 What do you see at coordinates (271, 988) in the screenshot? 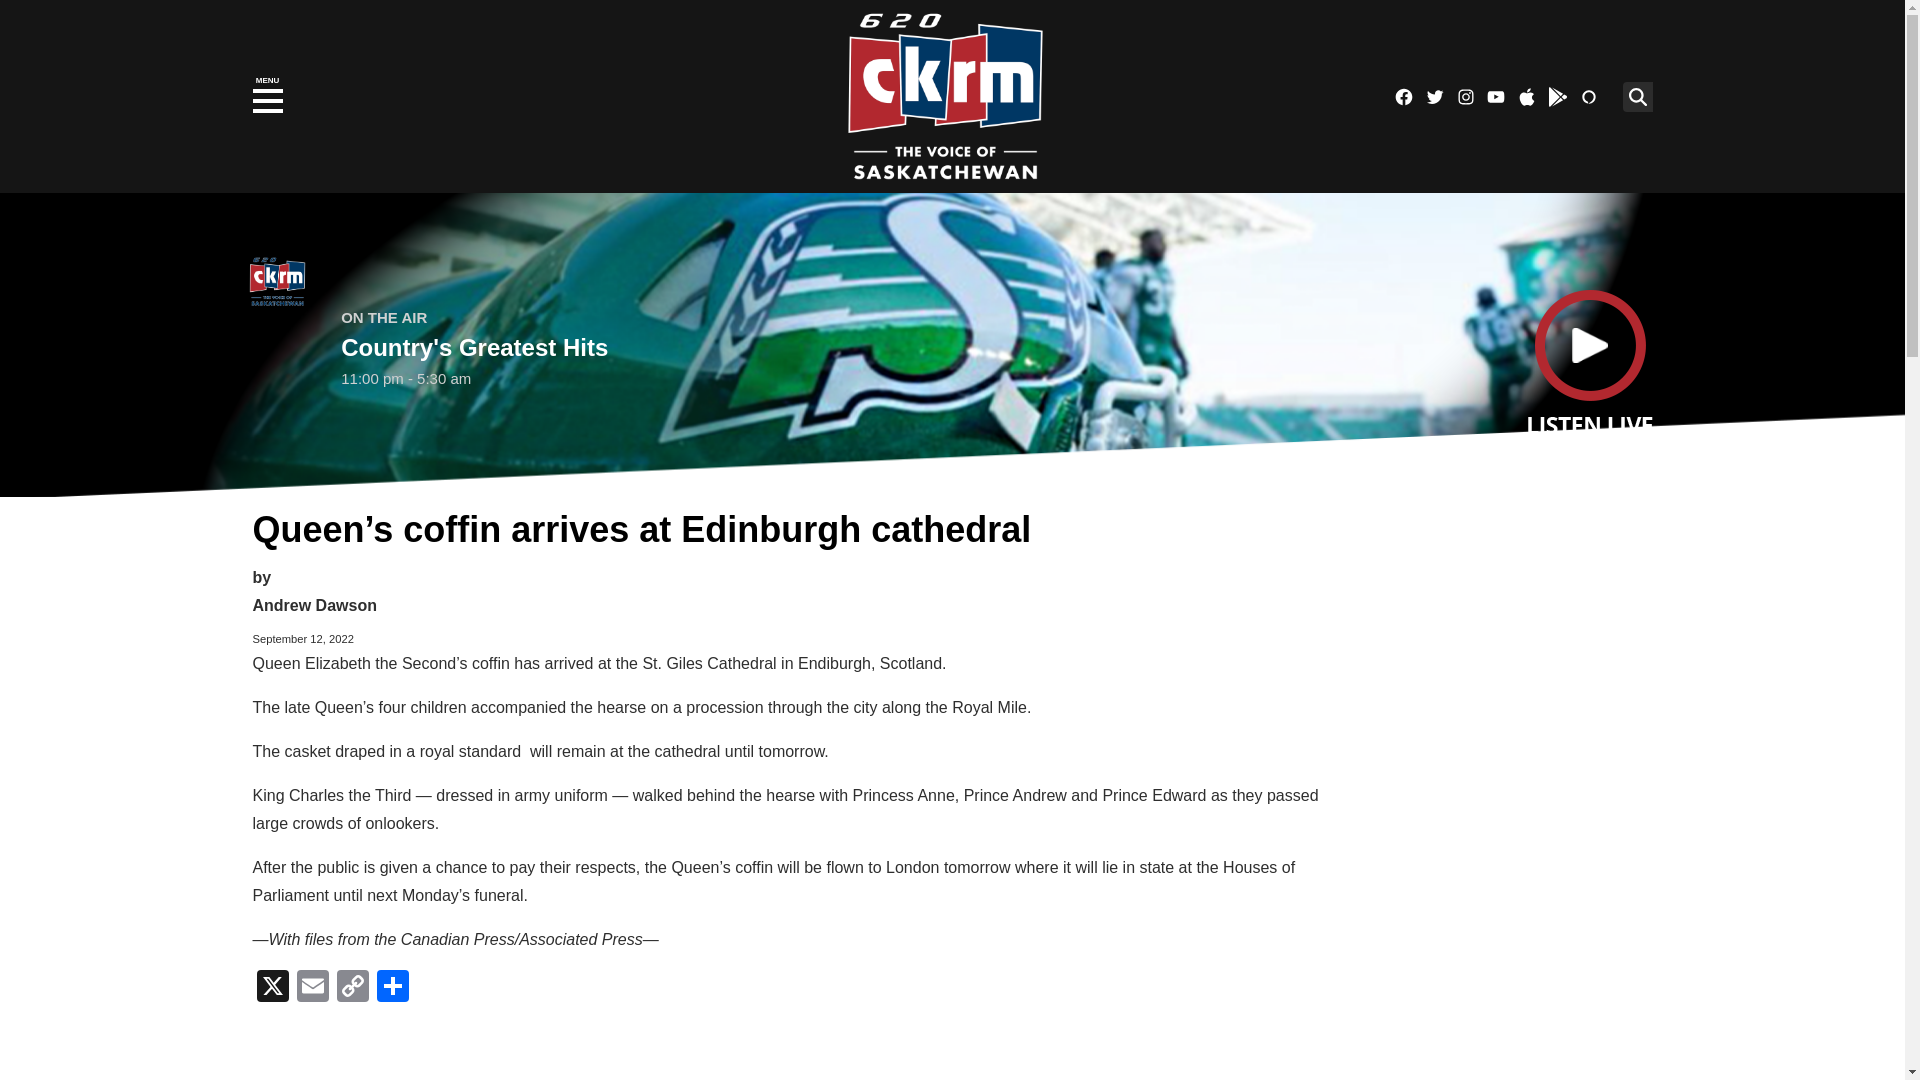
I see `X` at bounding box center [271, 988].